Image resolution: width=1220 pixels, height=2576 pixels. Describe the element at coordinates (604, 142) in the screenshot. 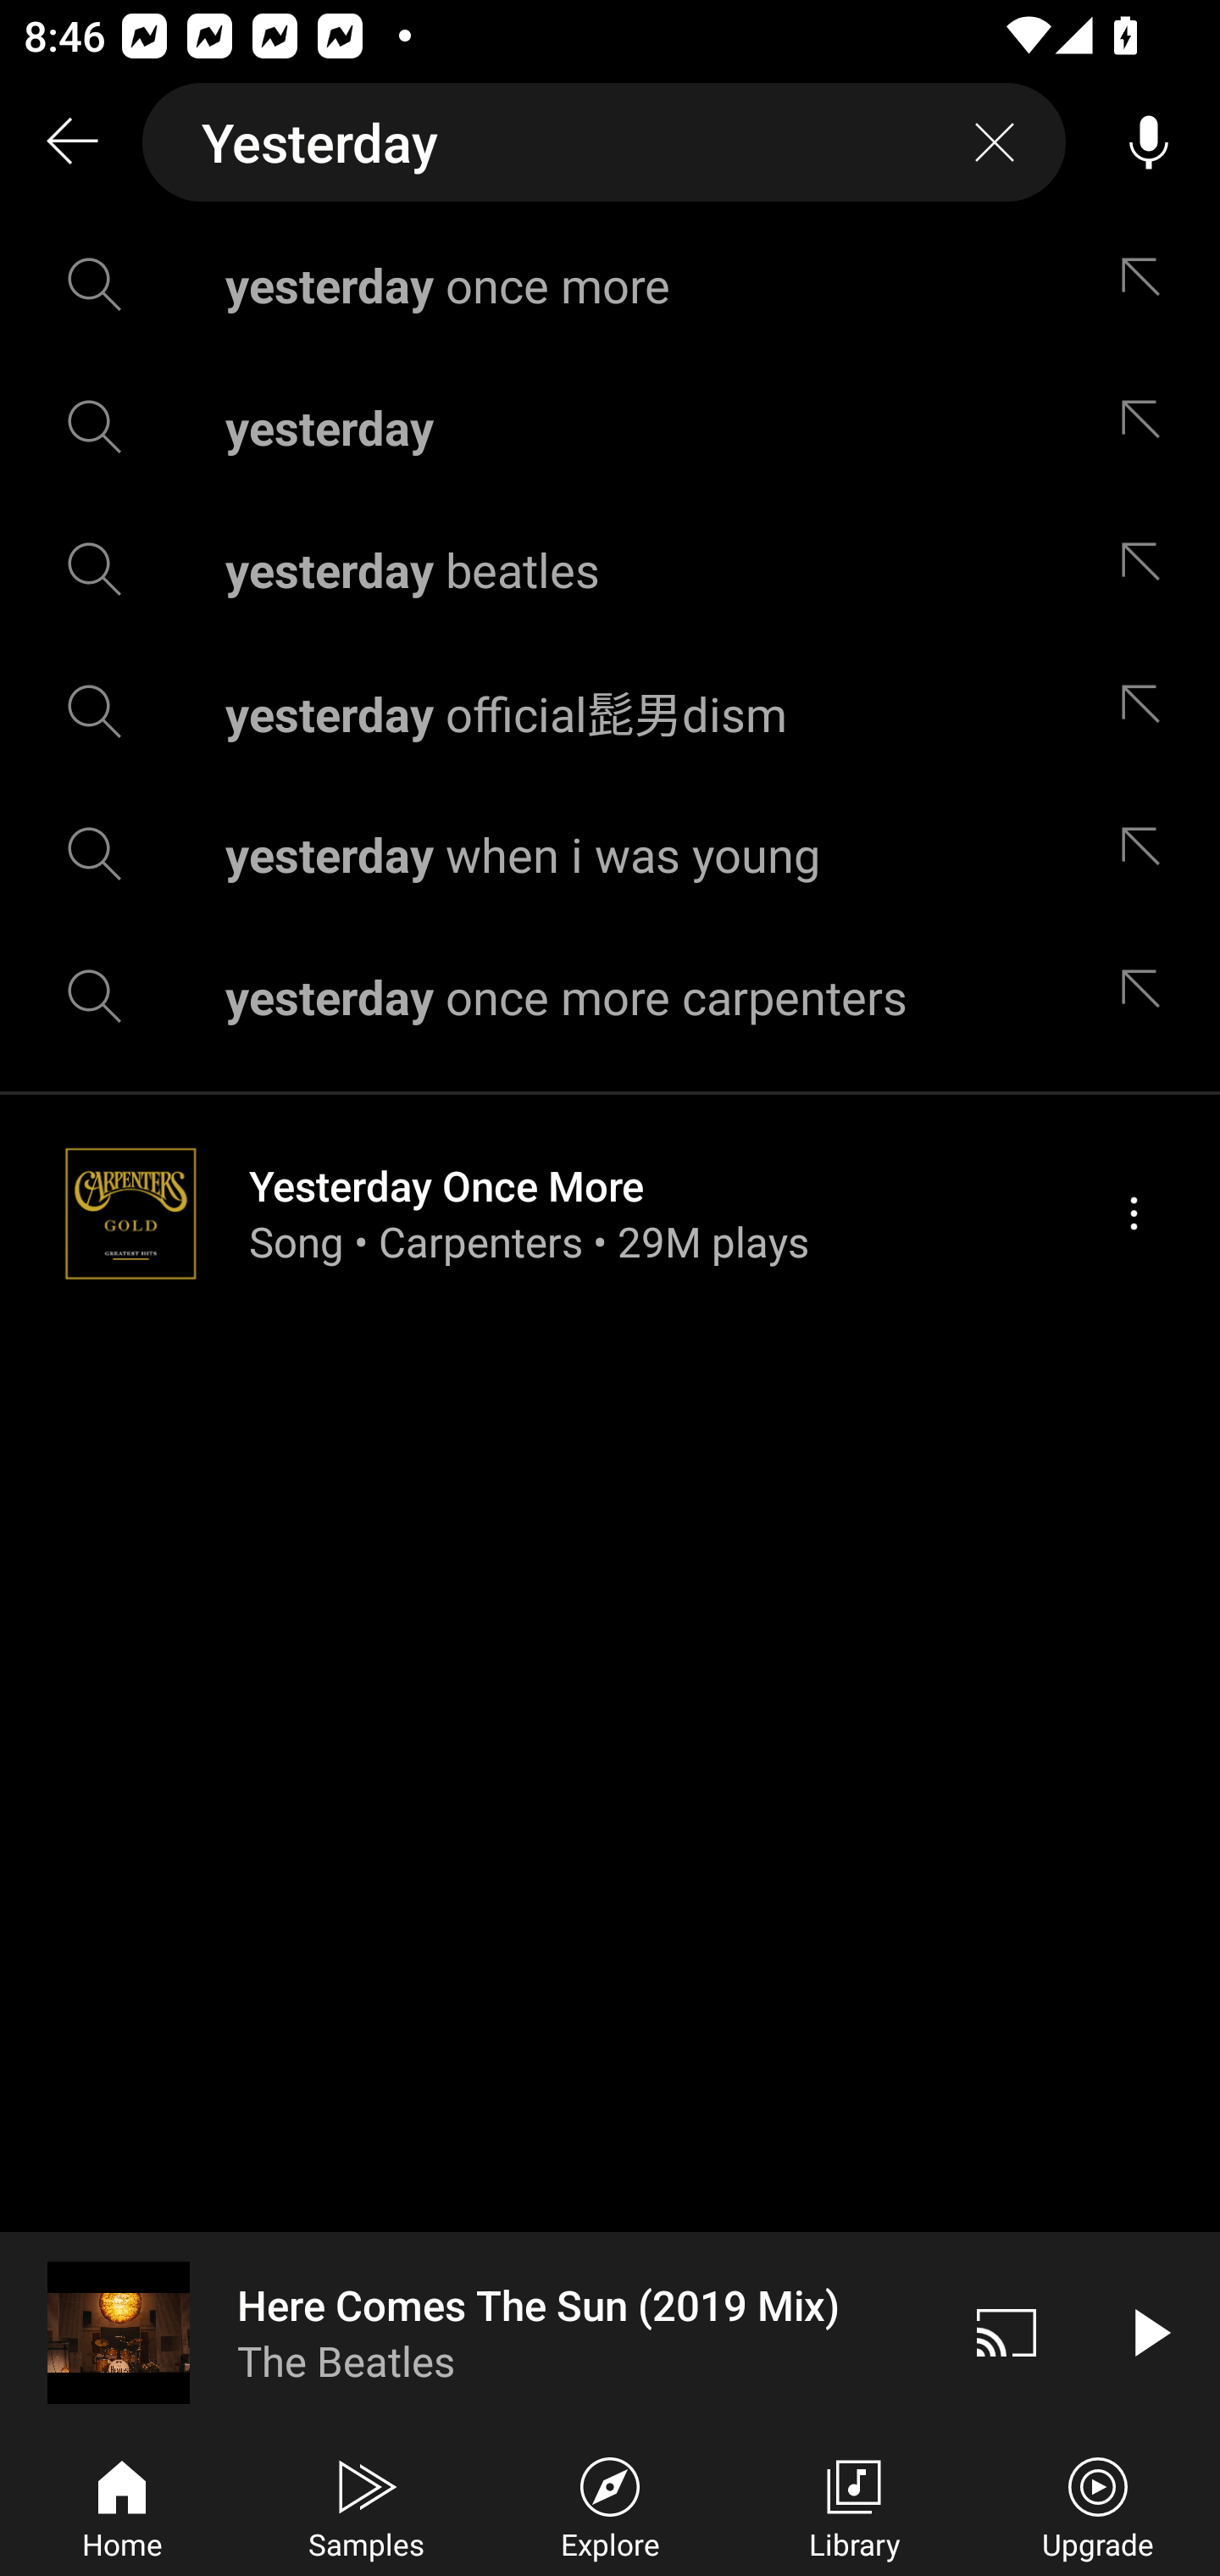

I see `Yesterday` at that location.